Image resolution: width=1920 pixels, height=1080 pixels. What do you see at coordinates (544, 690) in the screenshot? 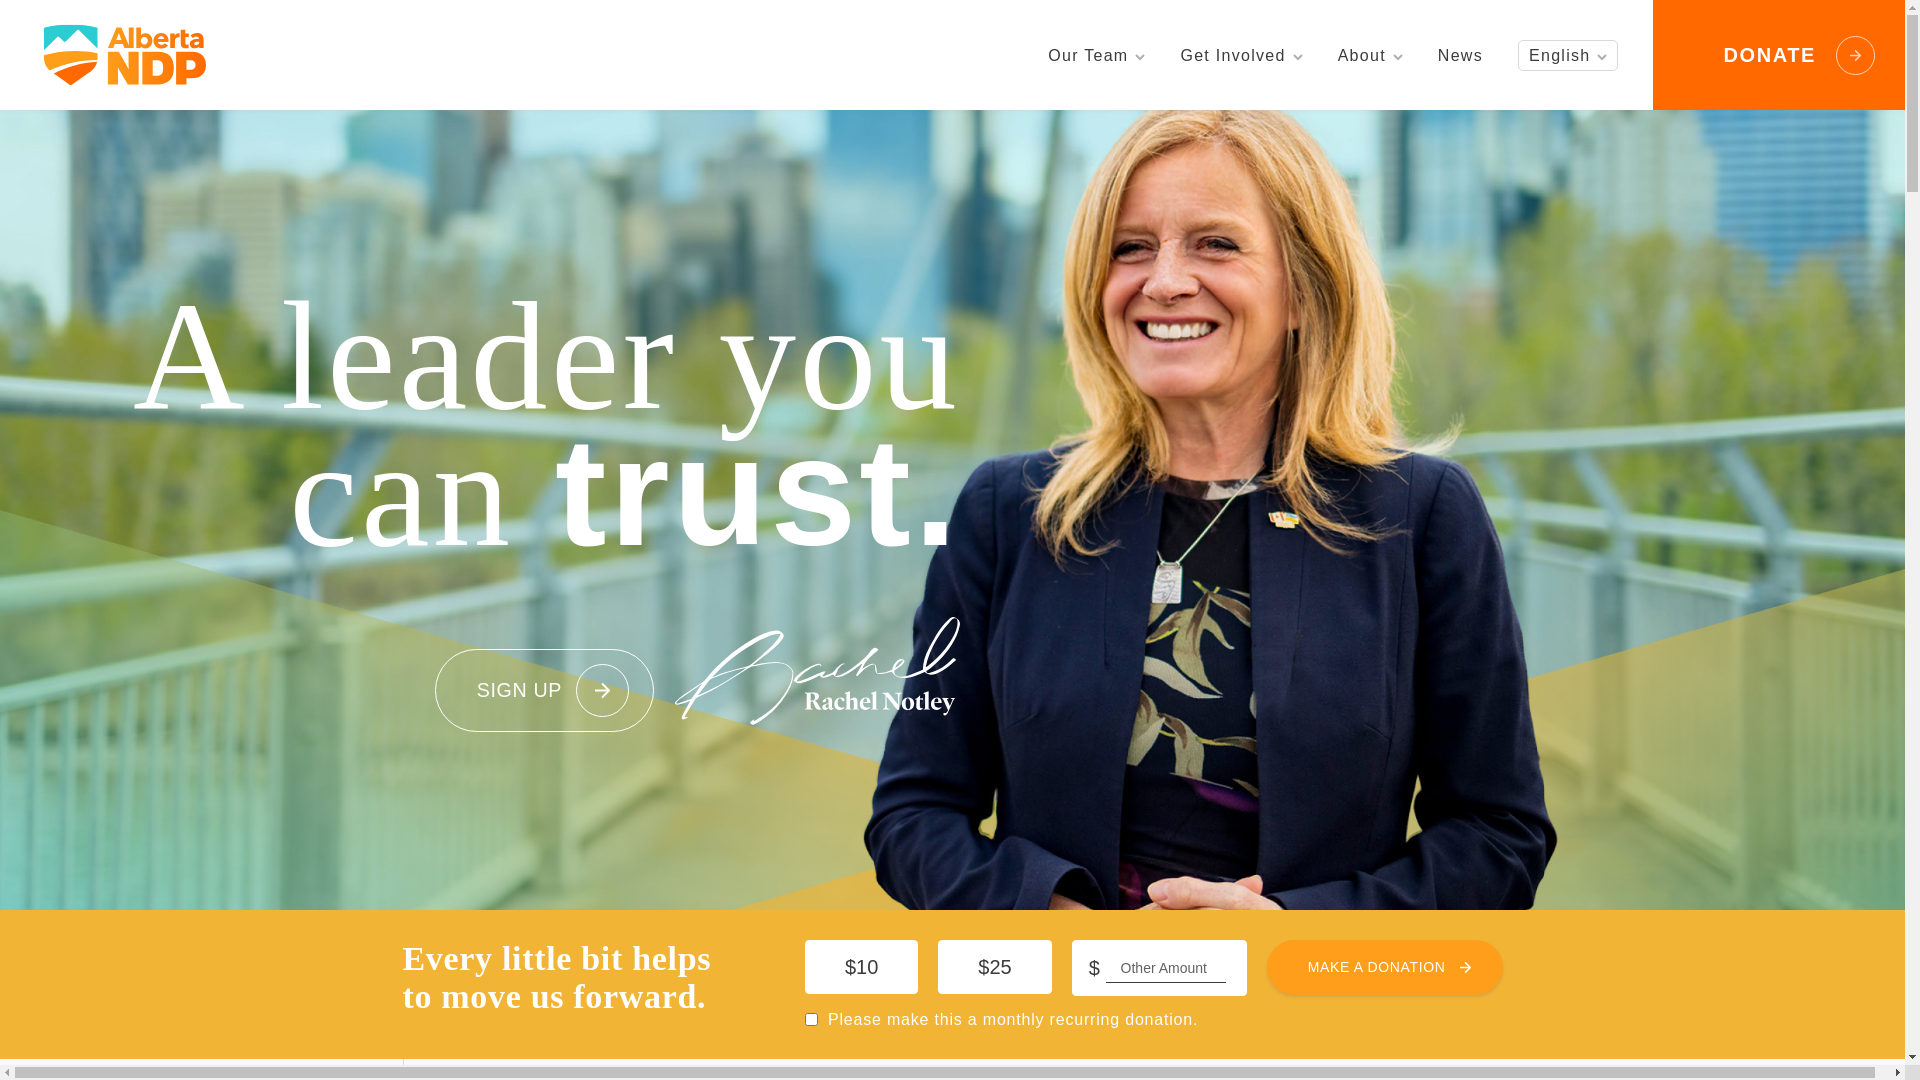
I see `SIGN UP` at bounding box center [544, 690].